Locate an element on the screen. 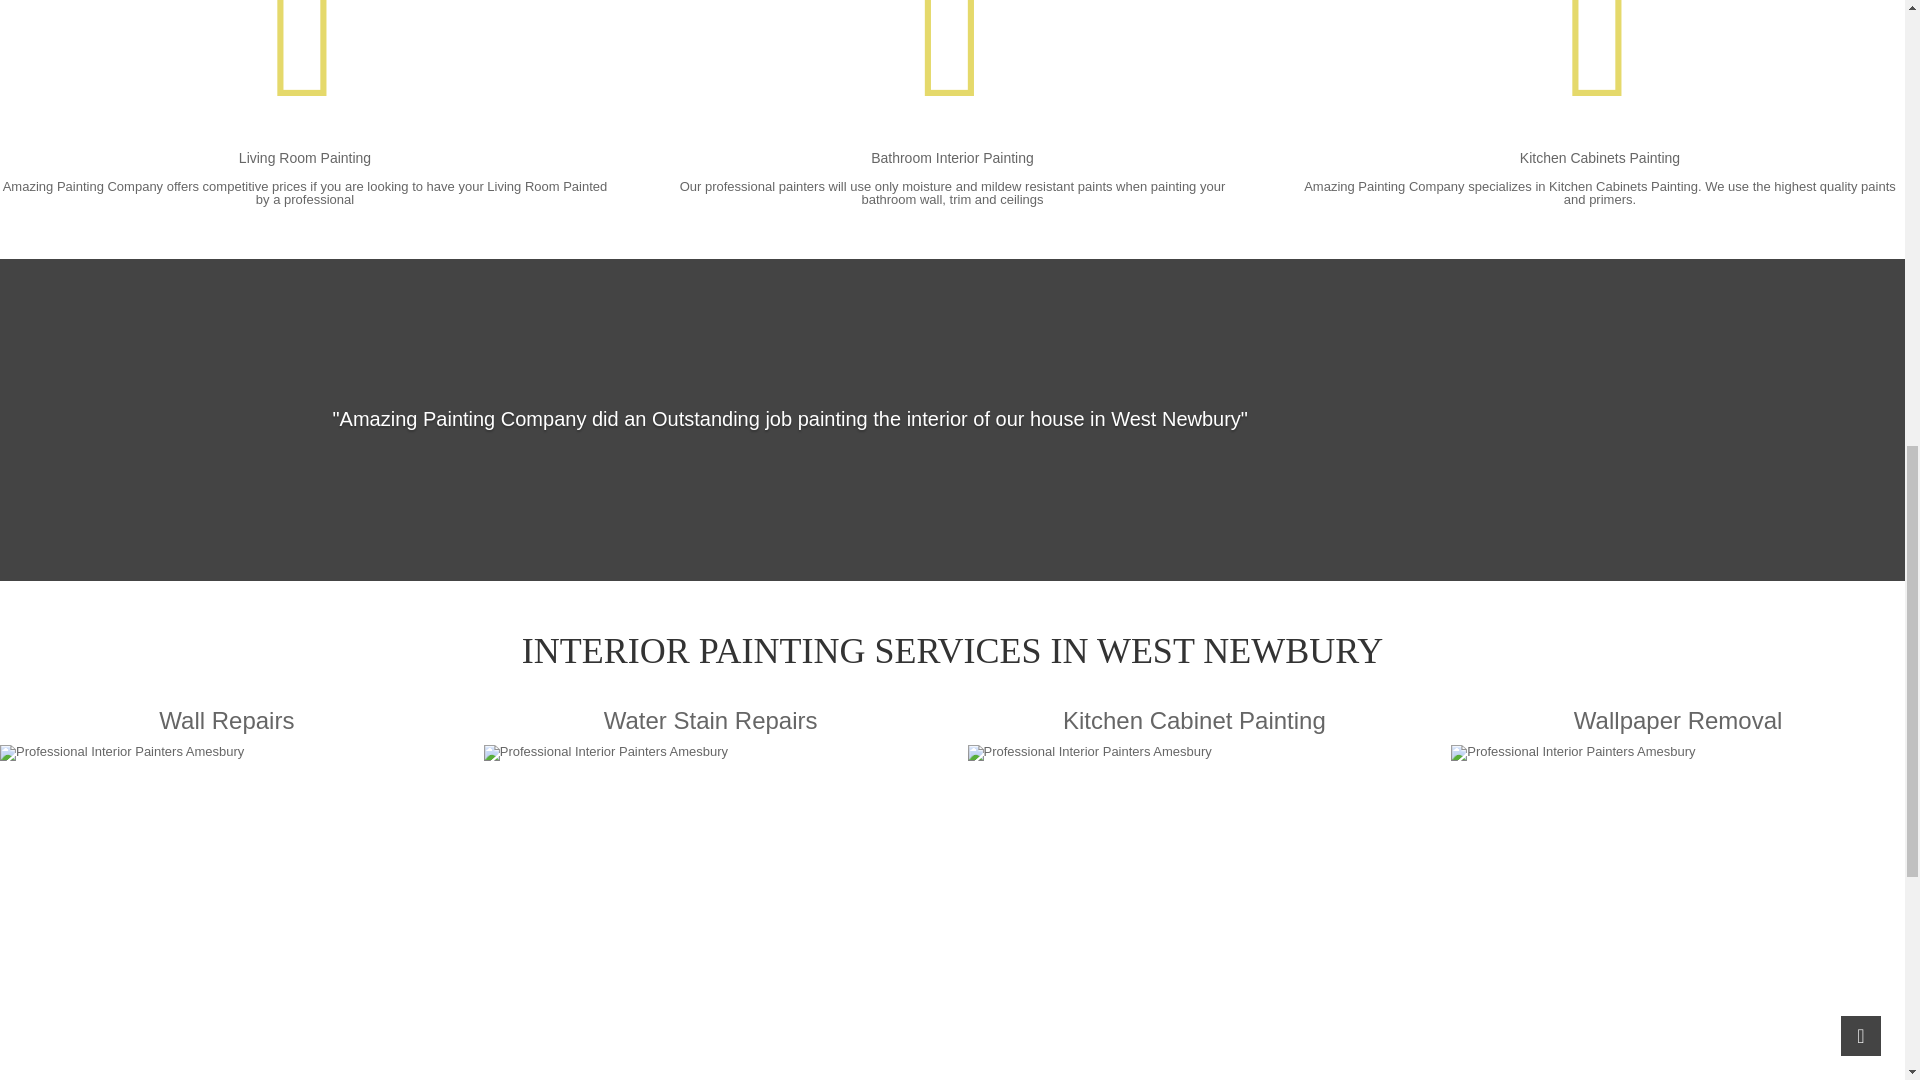  Water Stain Repairs  is located at coordinates (710, 895).